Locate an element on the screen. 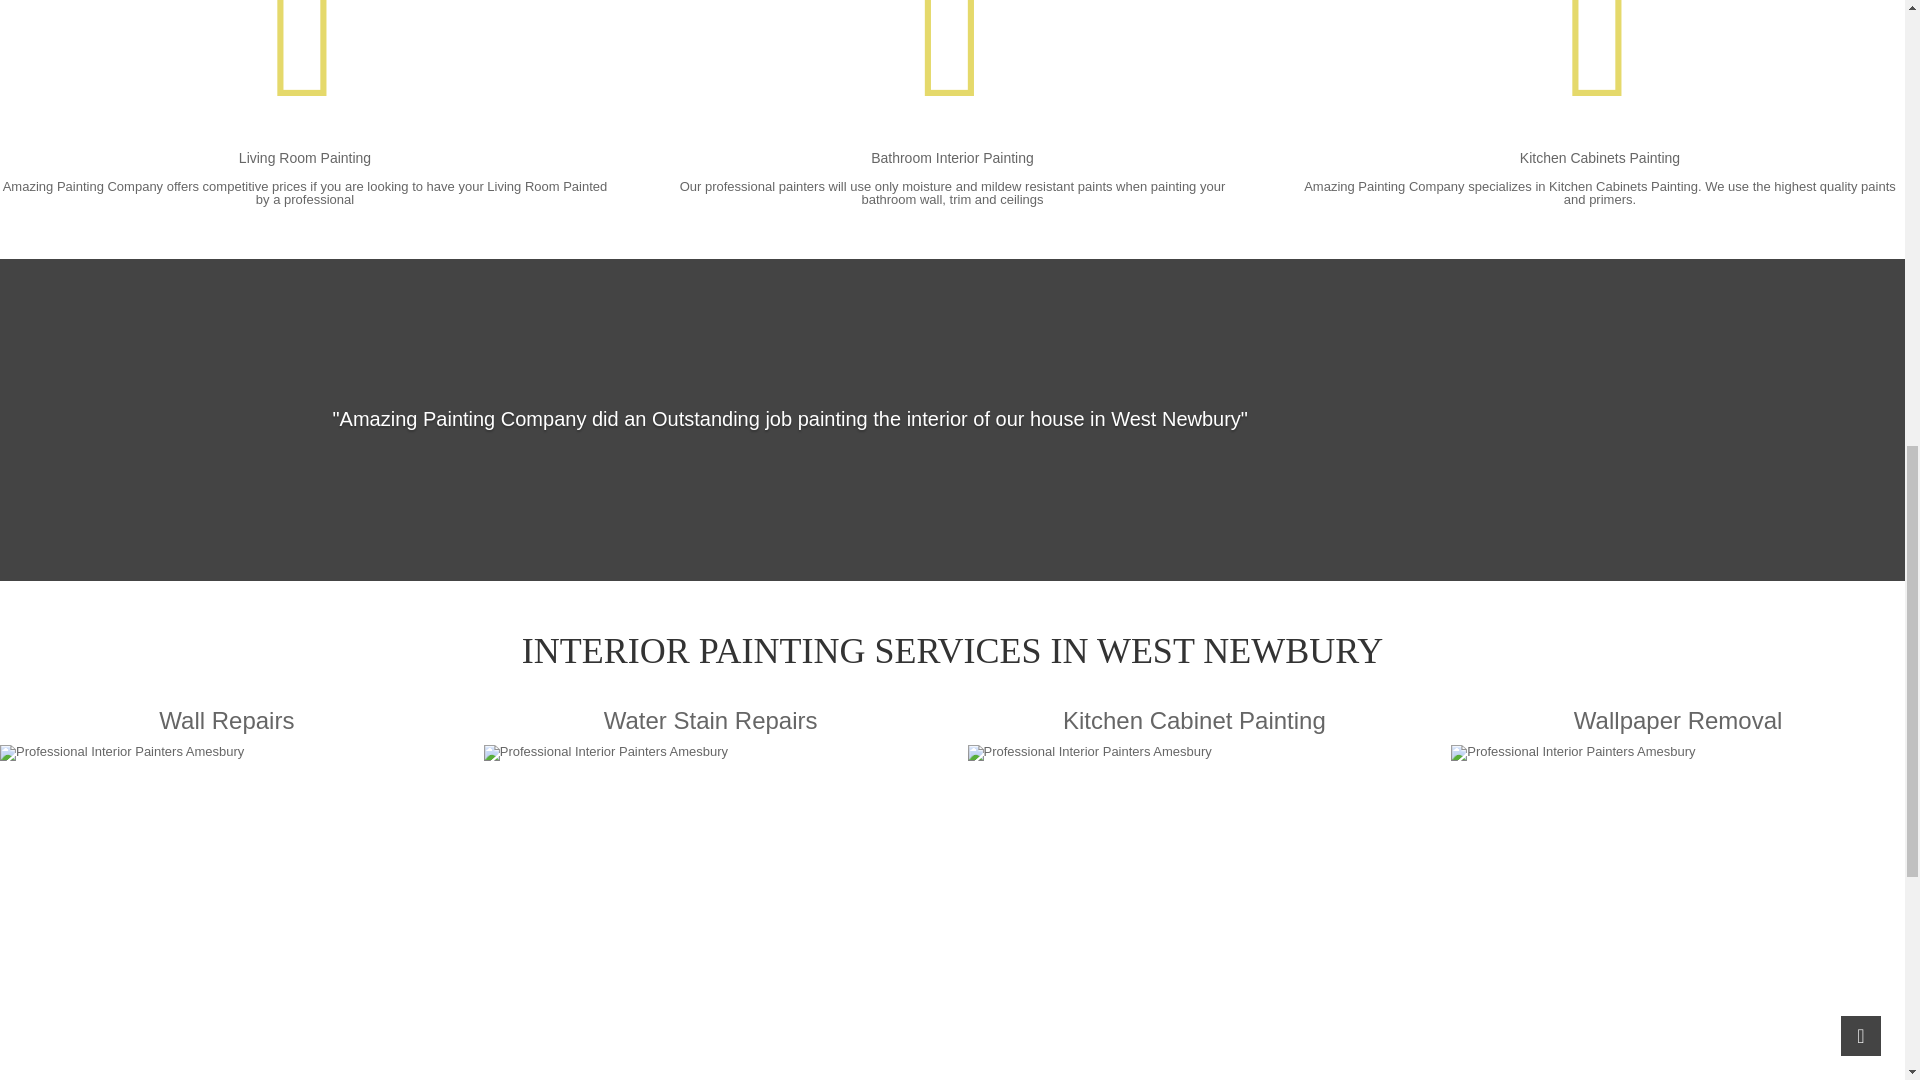  Water Stain Repairs  is located at coordinates (710, 895).